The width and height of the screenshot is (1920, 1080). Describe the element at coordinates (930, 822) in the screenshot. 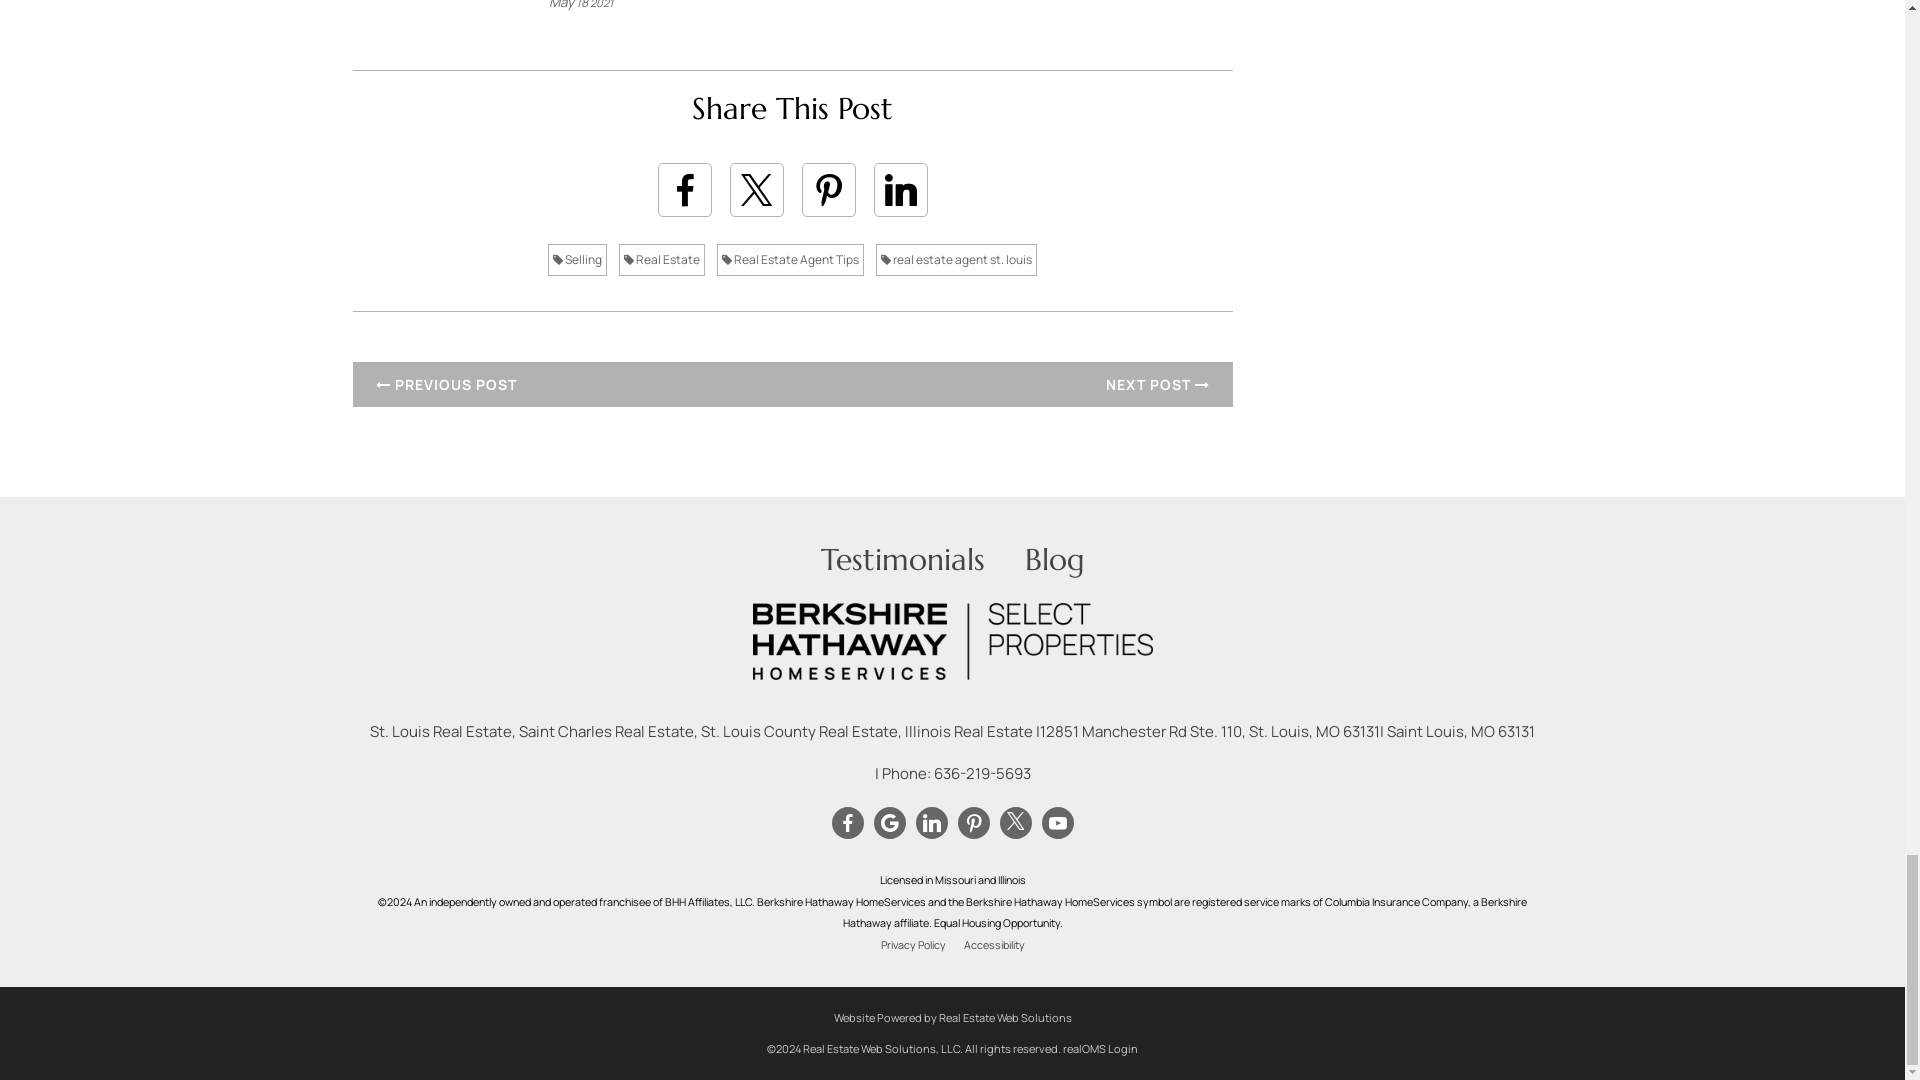

I see `Visit me on LinkedIn` at that location.